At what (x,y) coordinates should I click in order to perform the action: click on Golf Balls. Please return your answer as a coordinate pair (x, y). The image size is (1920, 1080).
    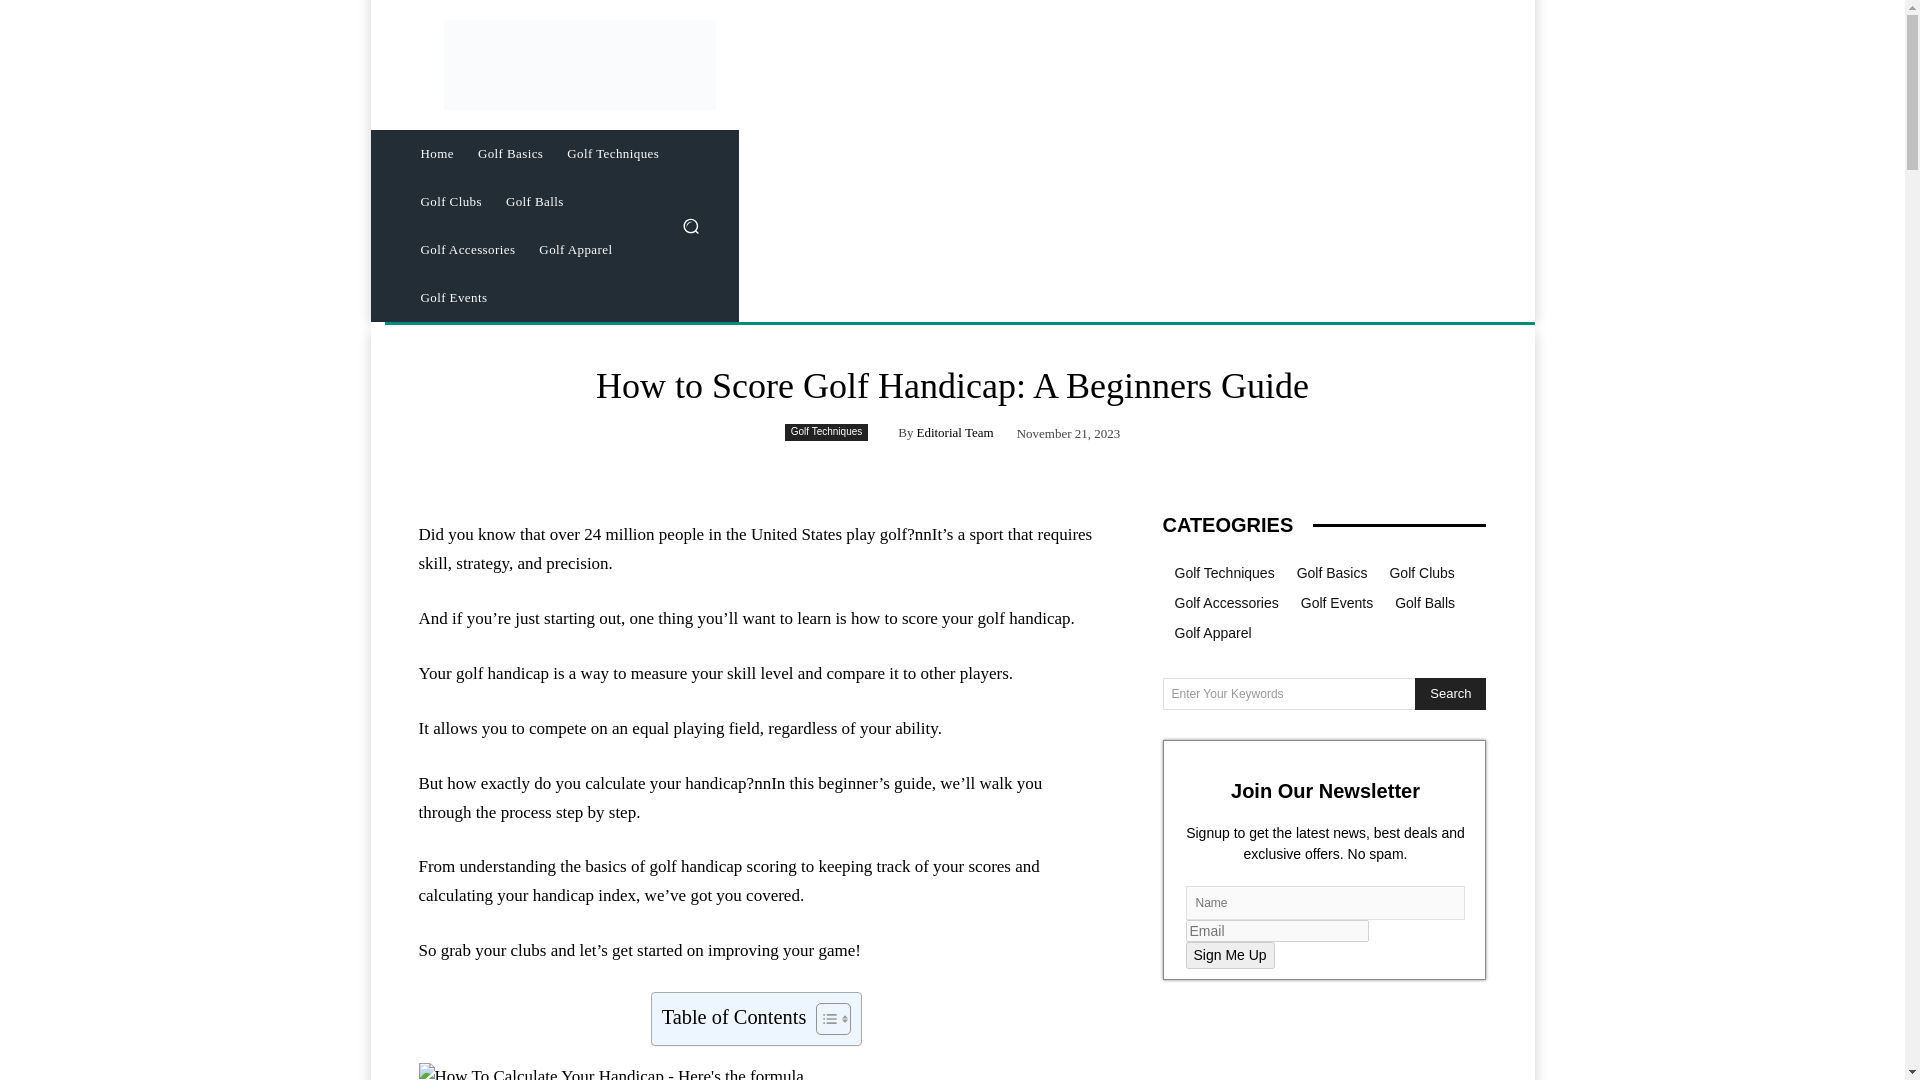
    Looking at the image, I should click on (534, 202).